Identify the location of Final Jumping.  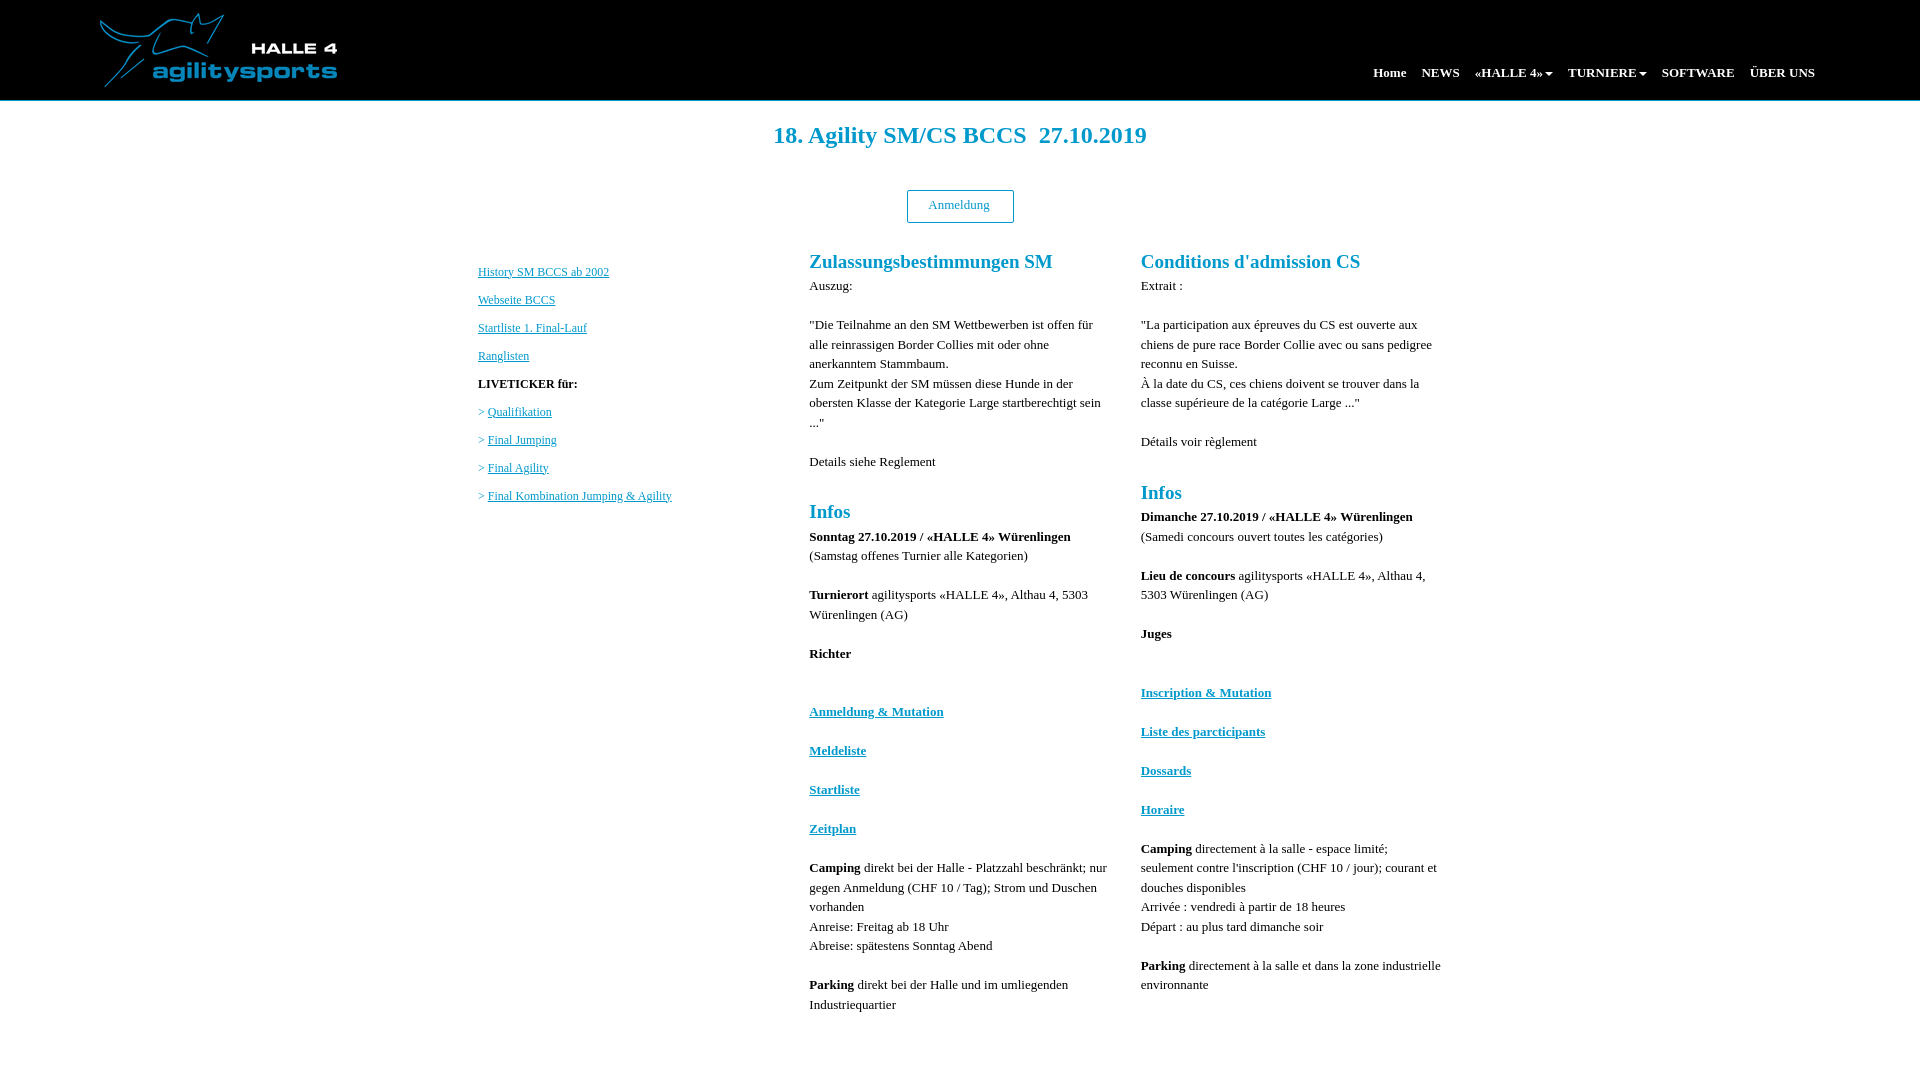
(522, 439).